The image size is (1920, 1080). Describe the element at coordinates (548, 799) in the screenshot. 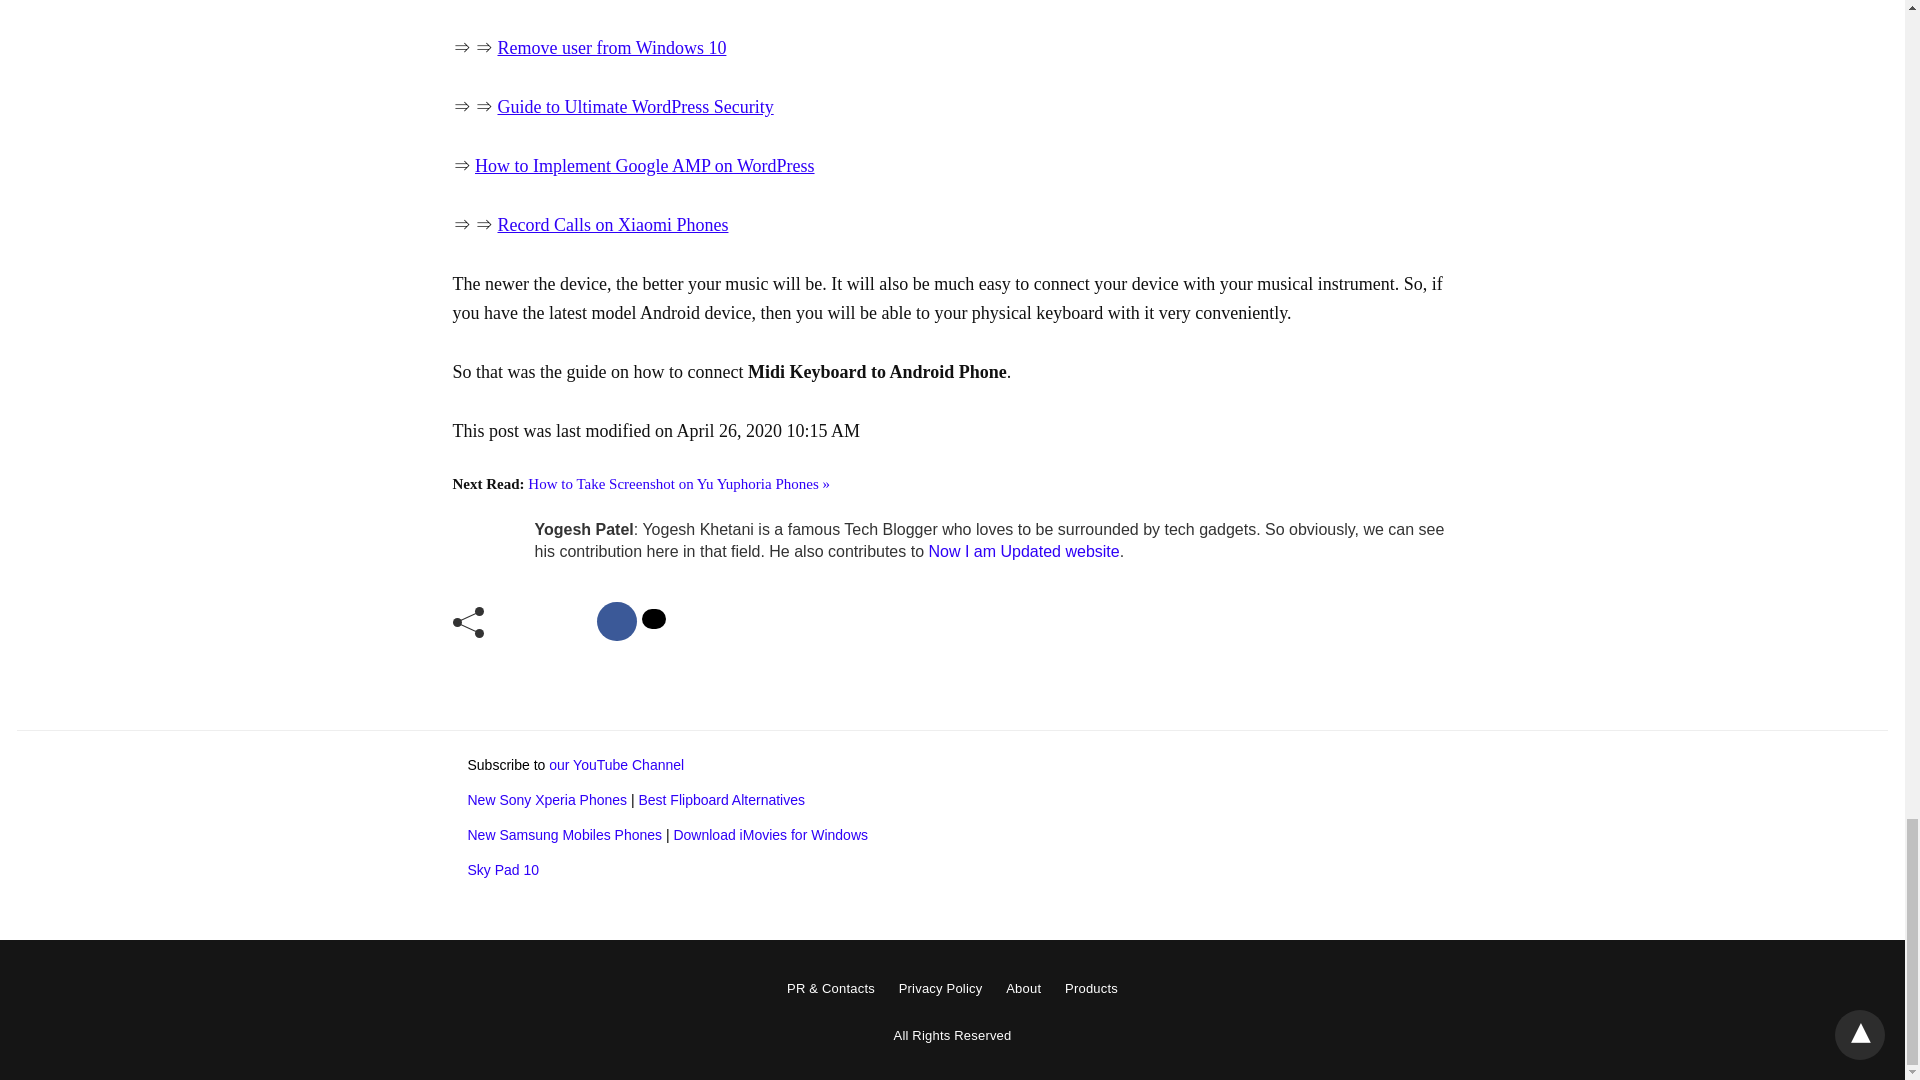

I see `New Sony Xperia Phones` at that location.